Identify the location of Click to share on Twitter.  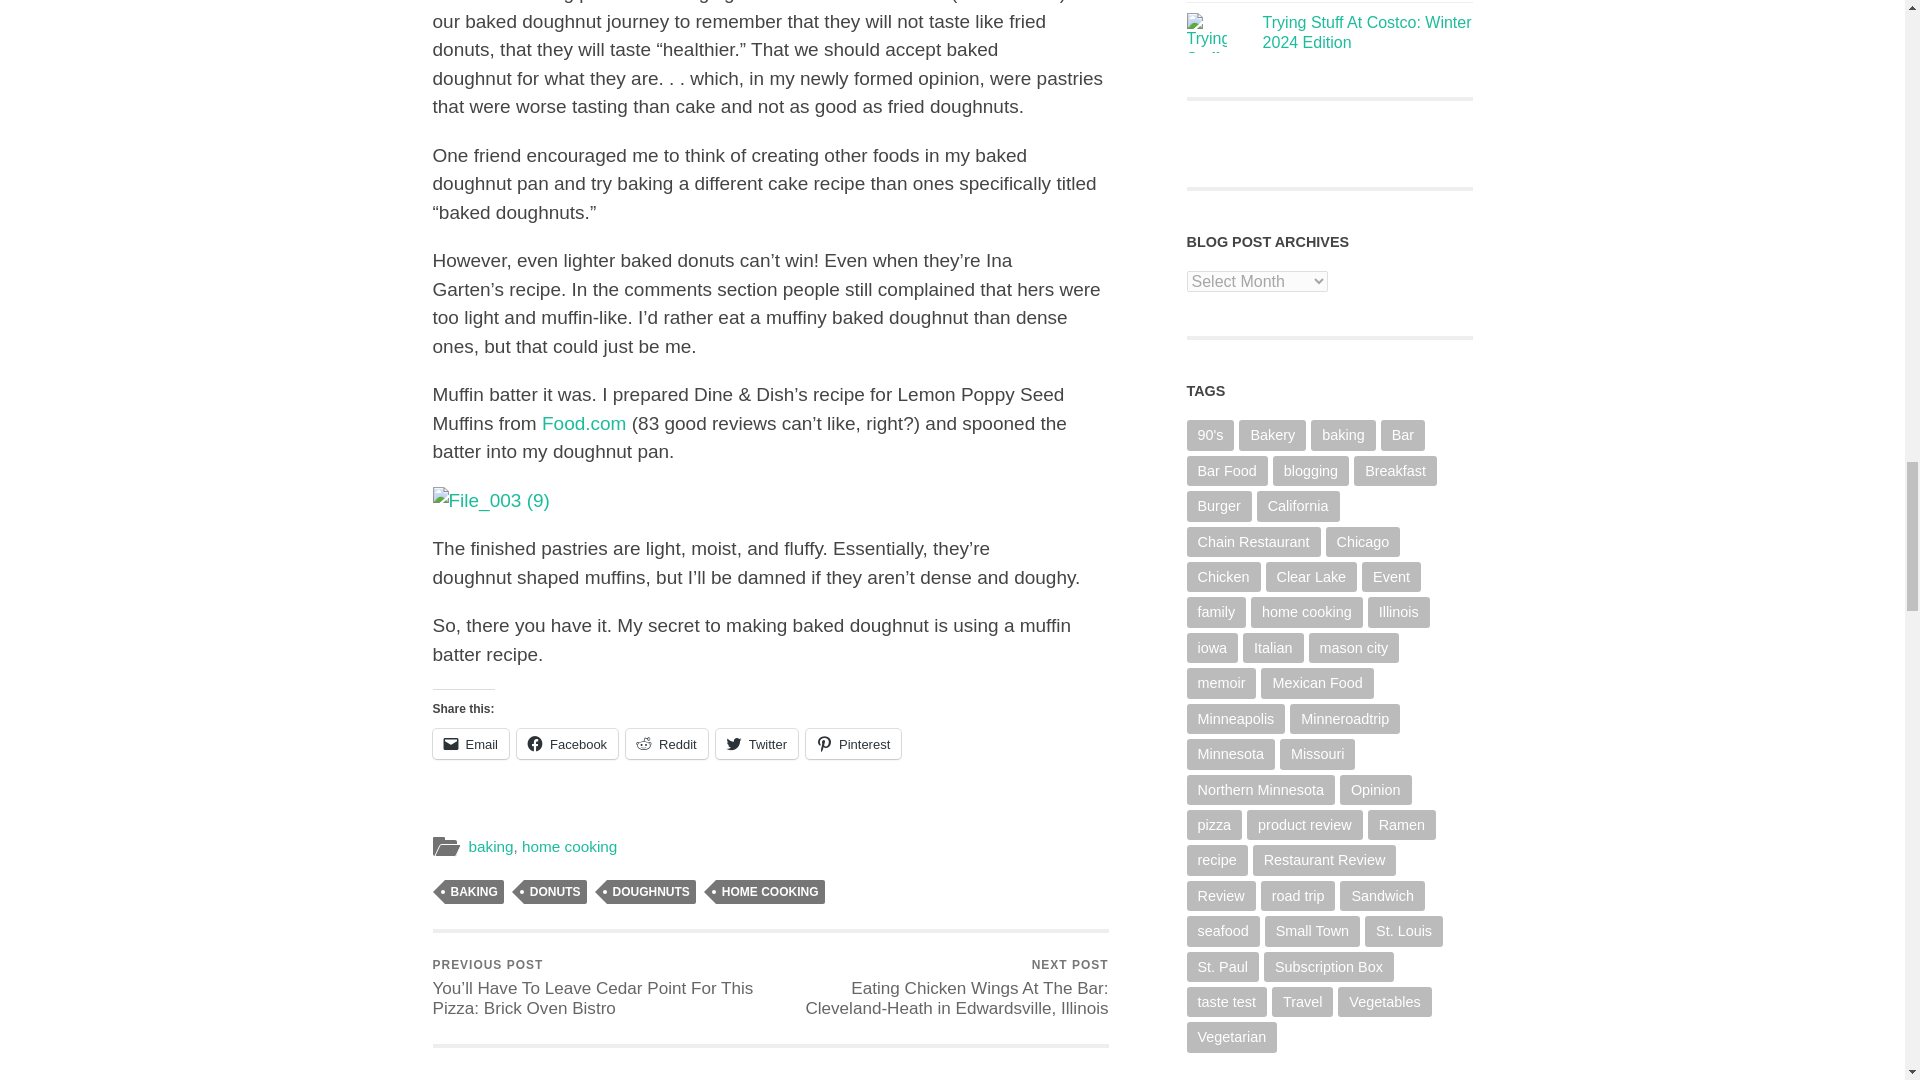
(757, 744).